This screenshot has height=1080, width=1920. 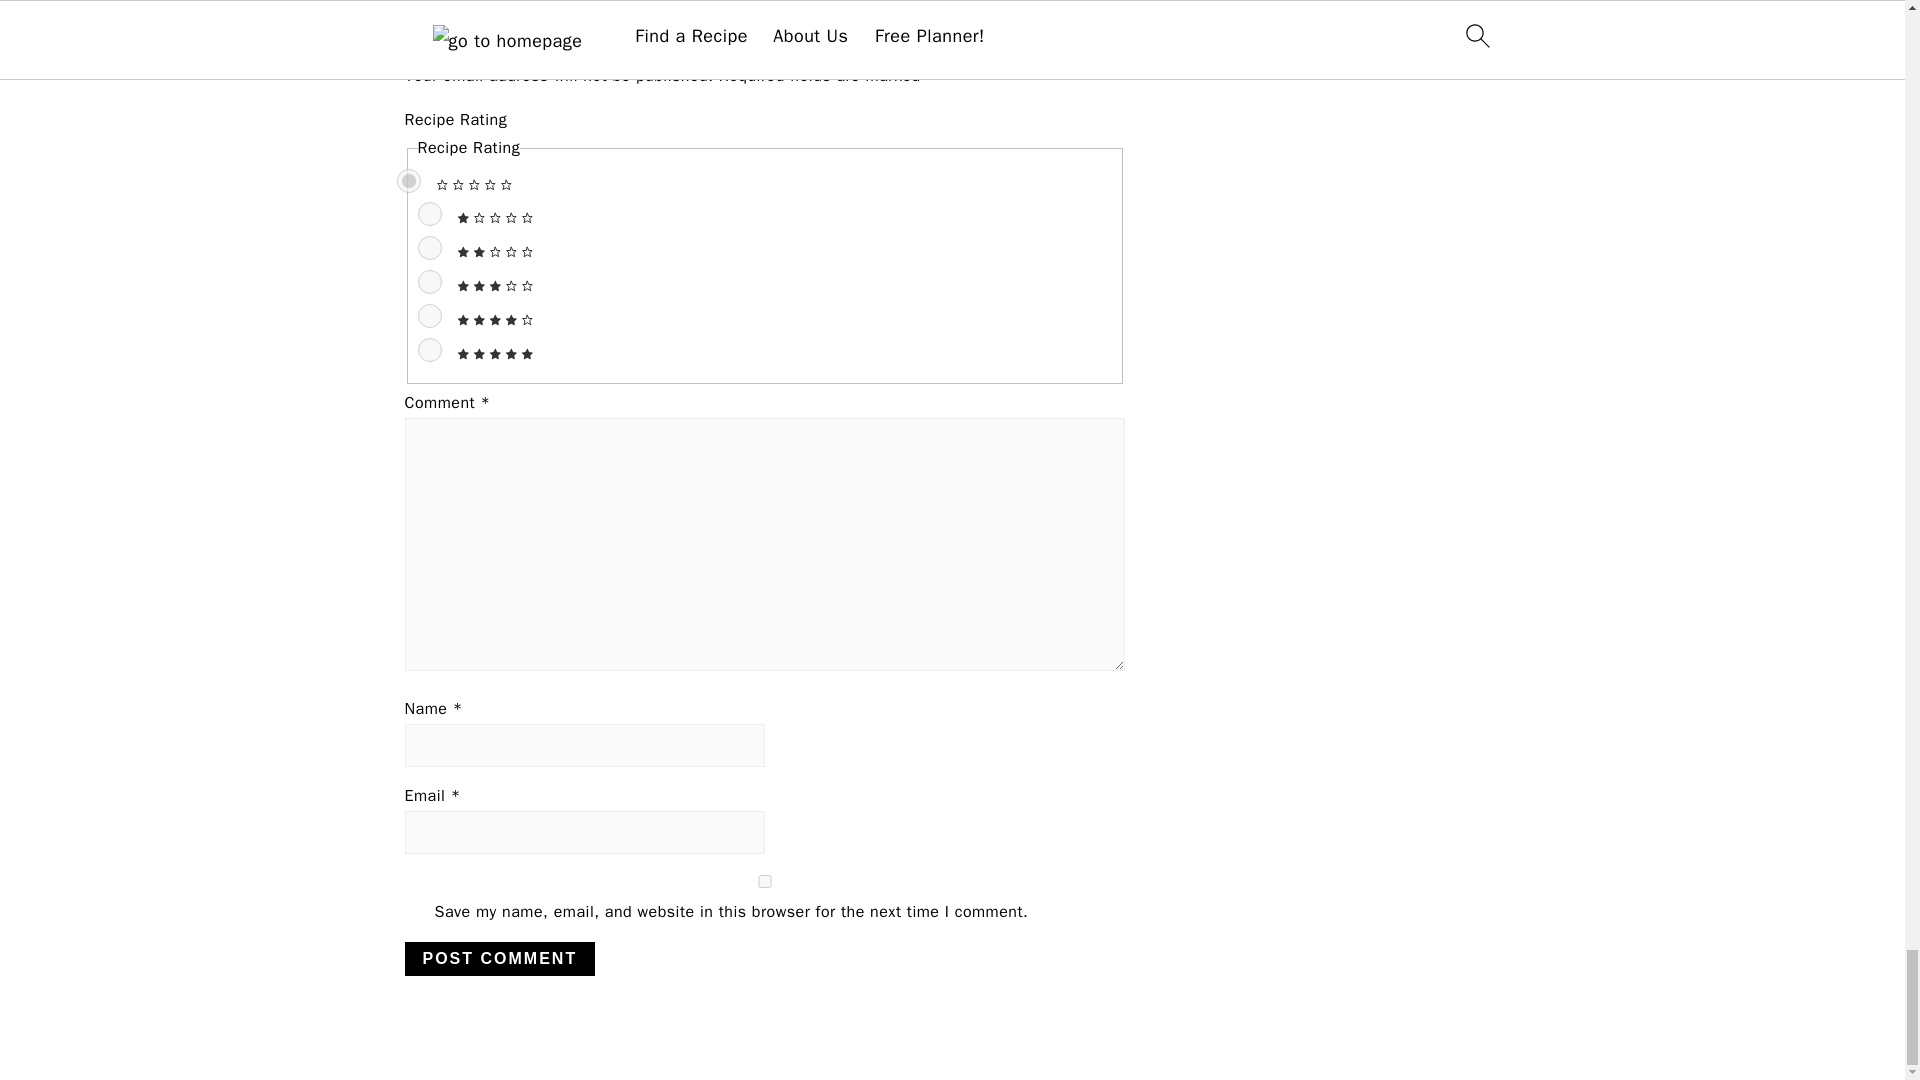 I want to click on 2, so click(x=430, y=248).